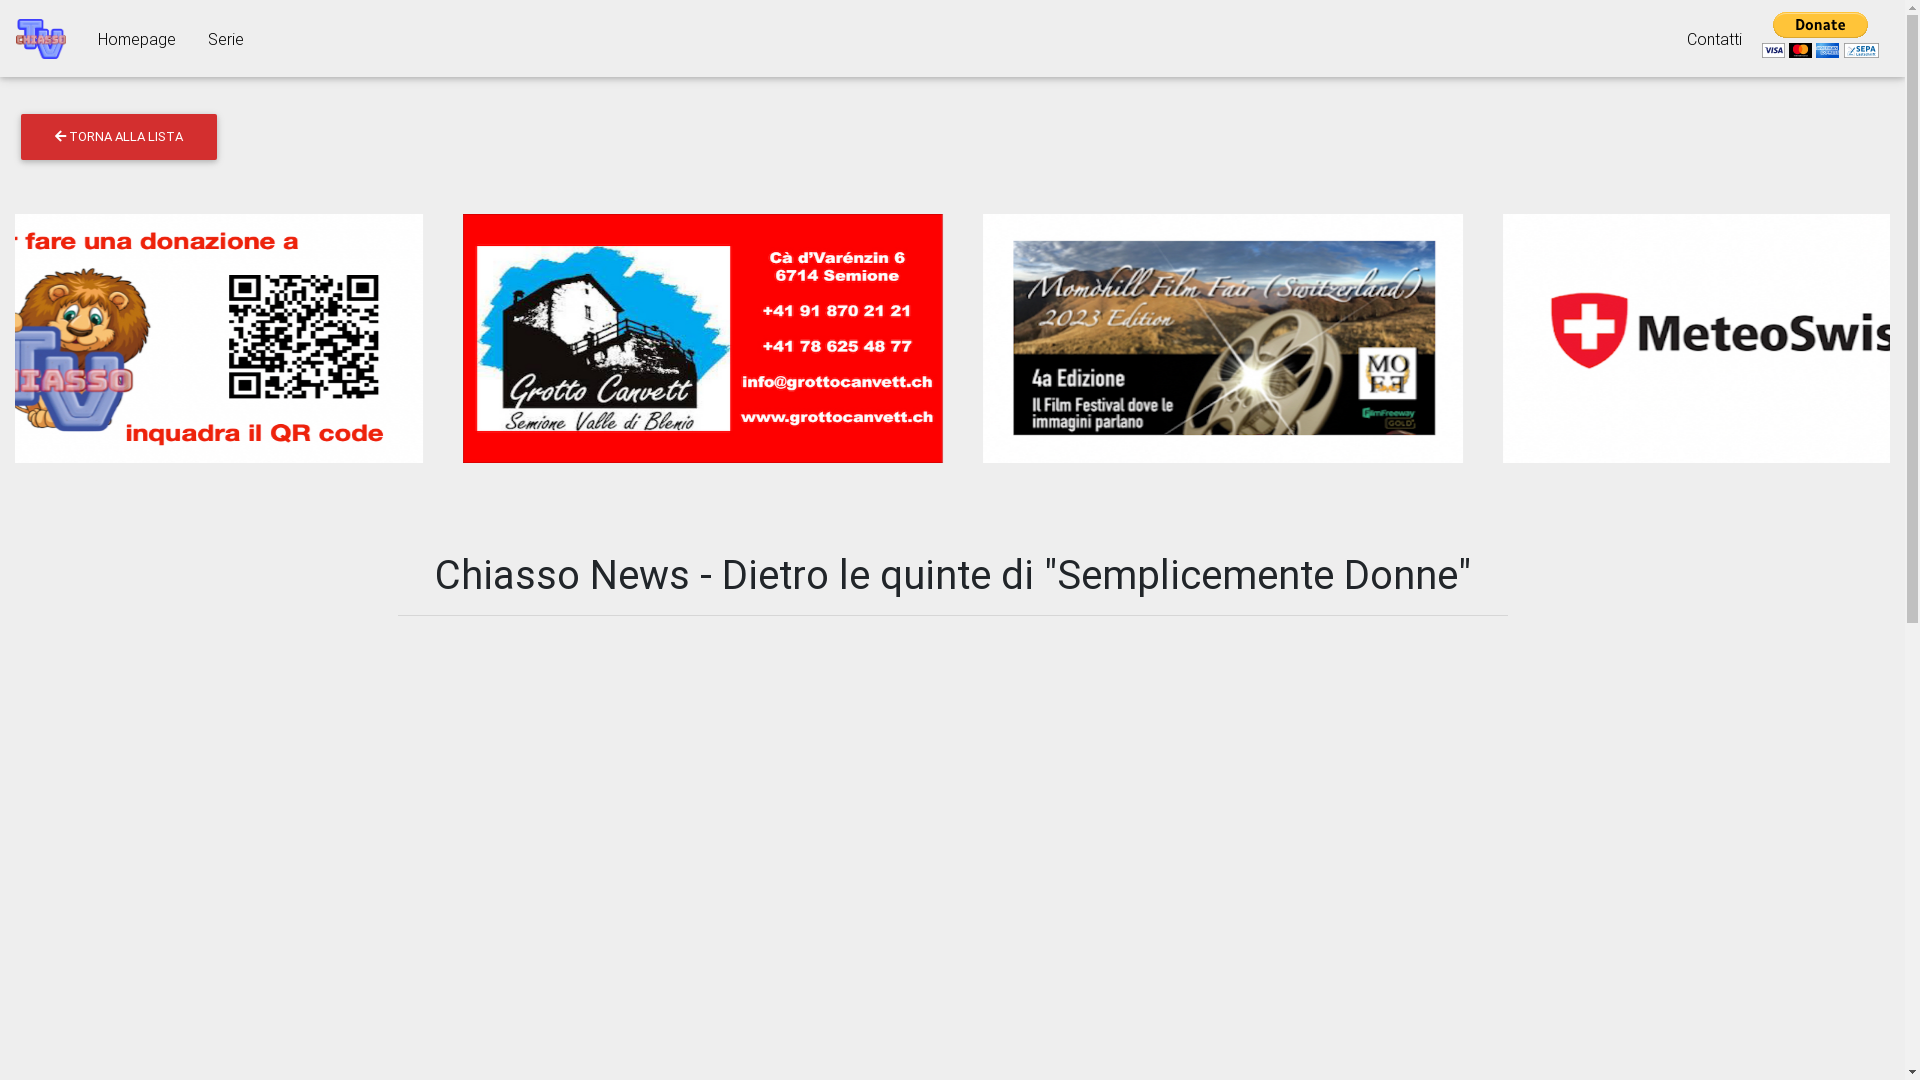 The image size is (1920, 1080). Describe the element at coordinates (119, 137) in the screenshot. I see `TORNA ALLA LISTA` at that location.